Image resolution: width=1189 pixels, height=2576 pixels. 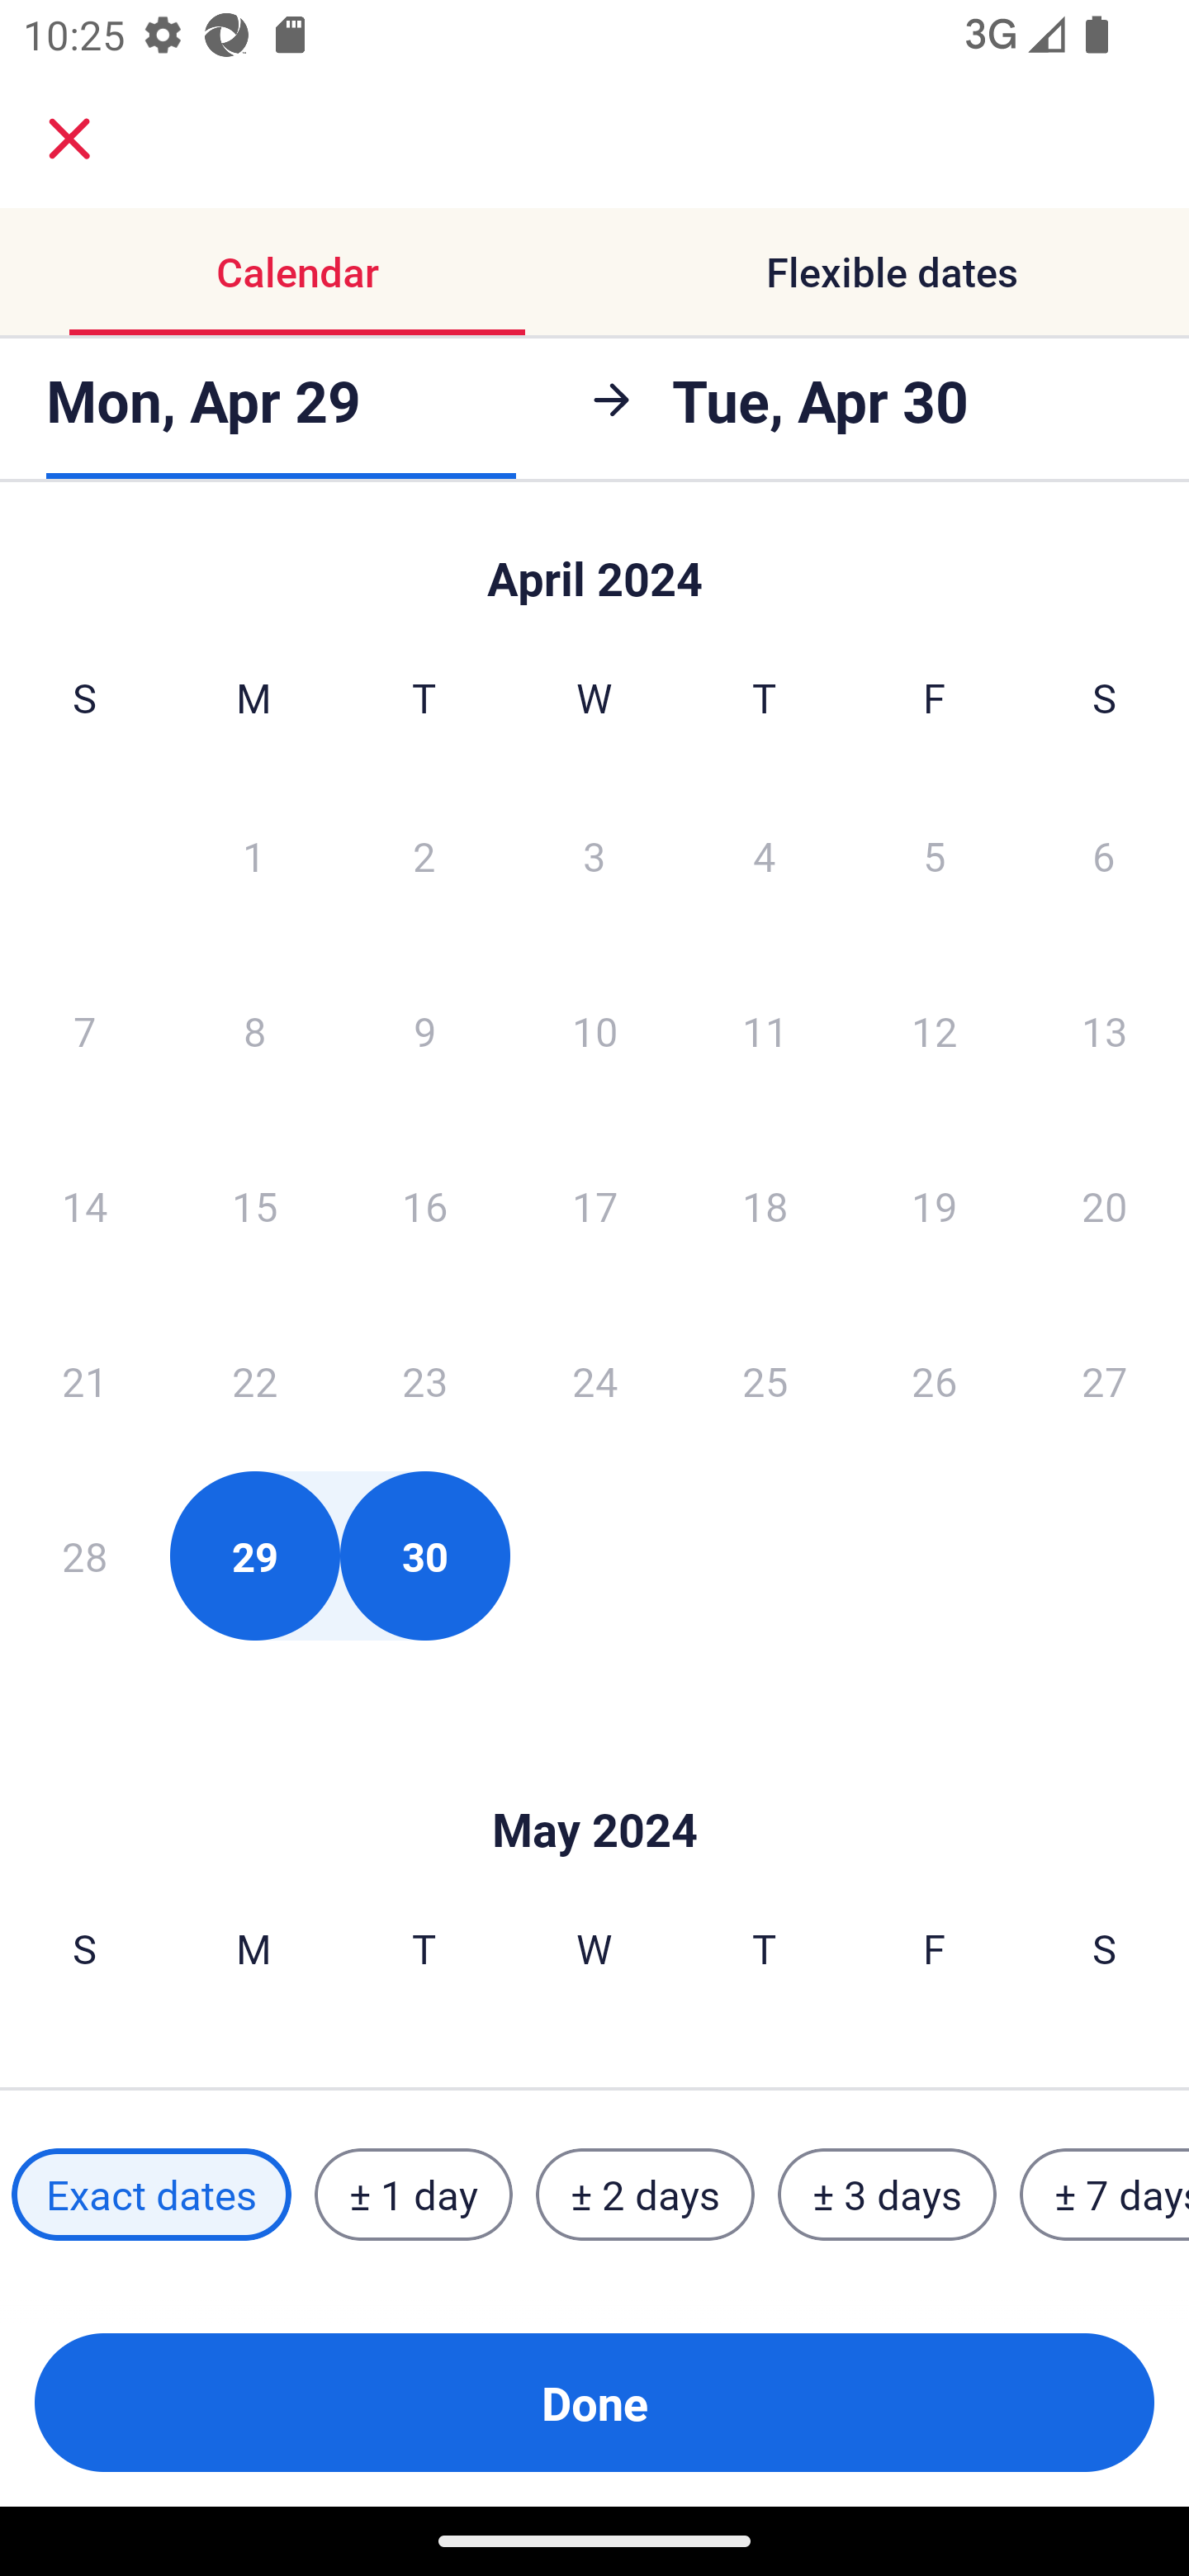 I want to click on 22 Monday, April 22, 2024, so click(x=254, y=1380).